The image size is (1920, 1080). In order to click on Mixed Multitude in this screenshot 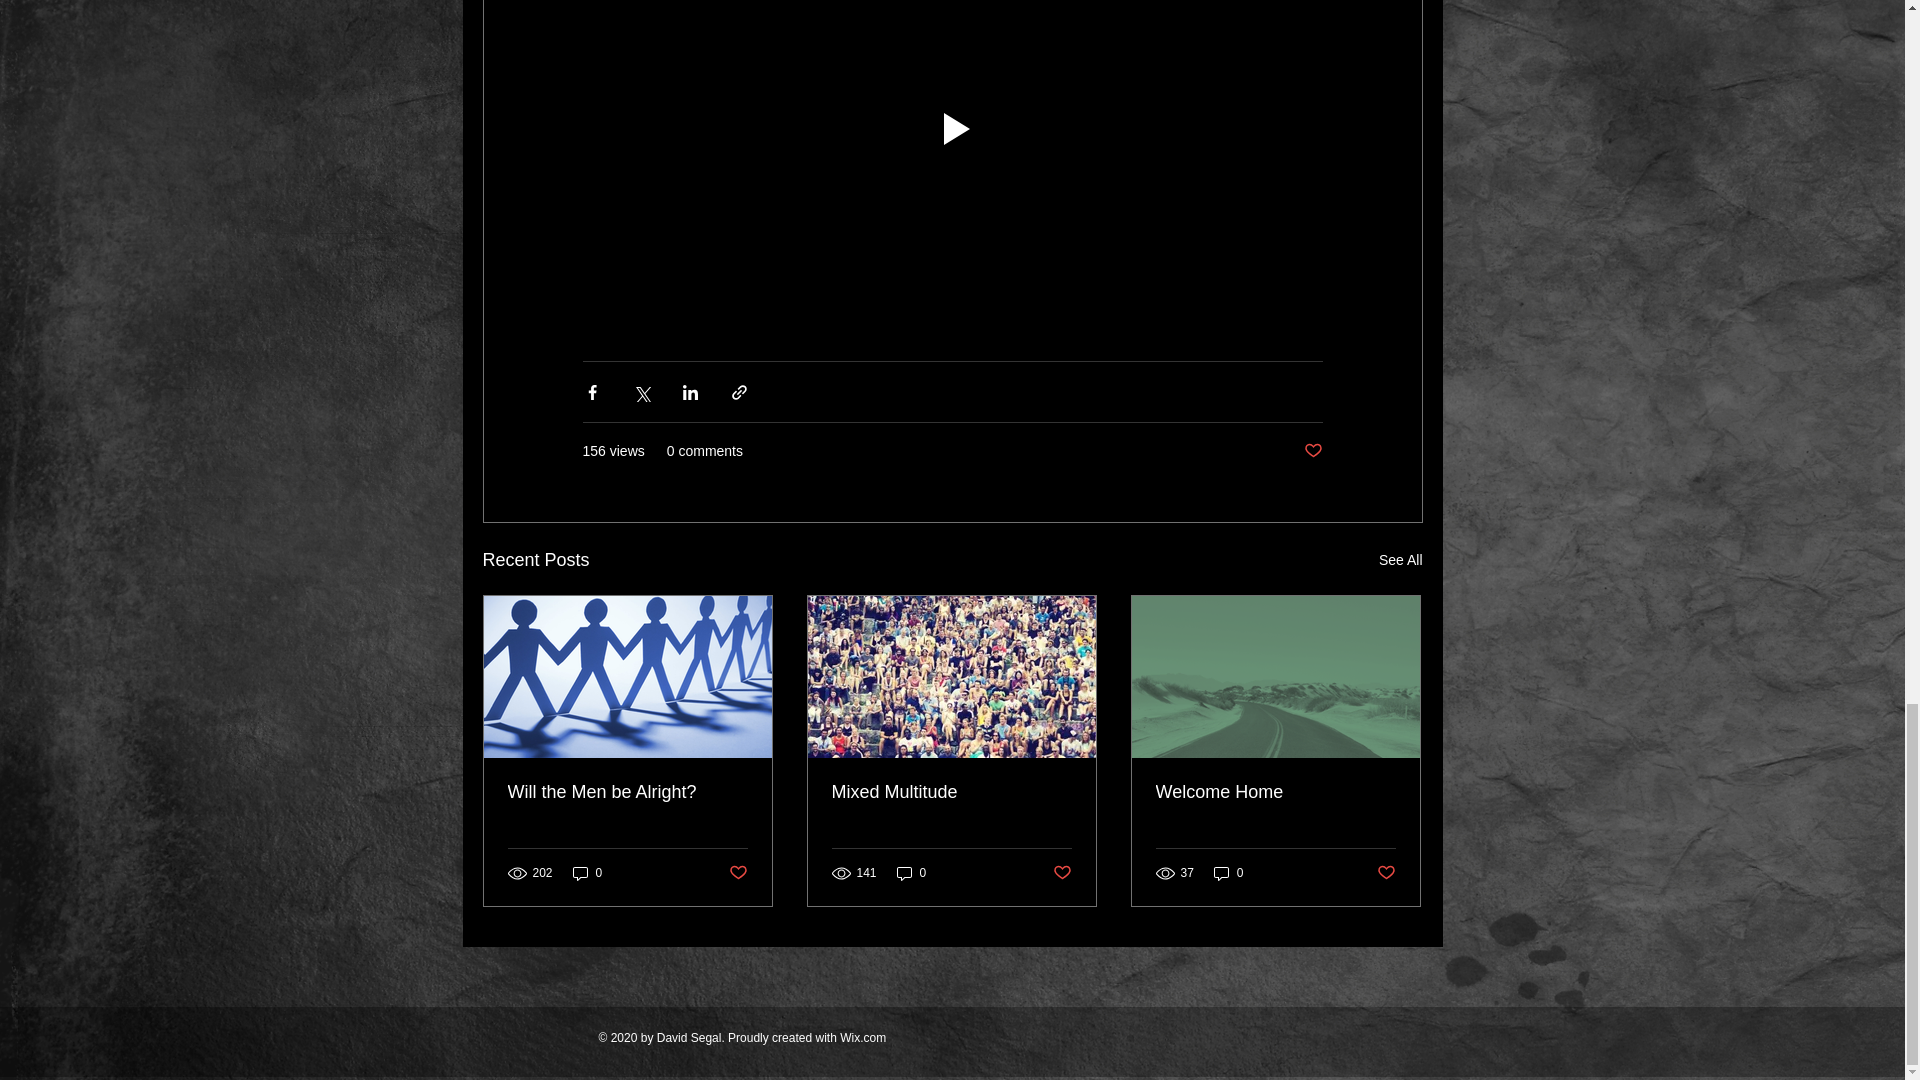, I will do `click(951, 792)`.